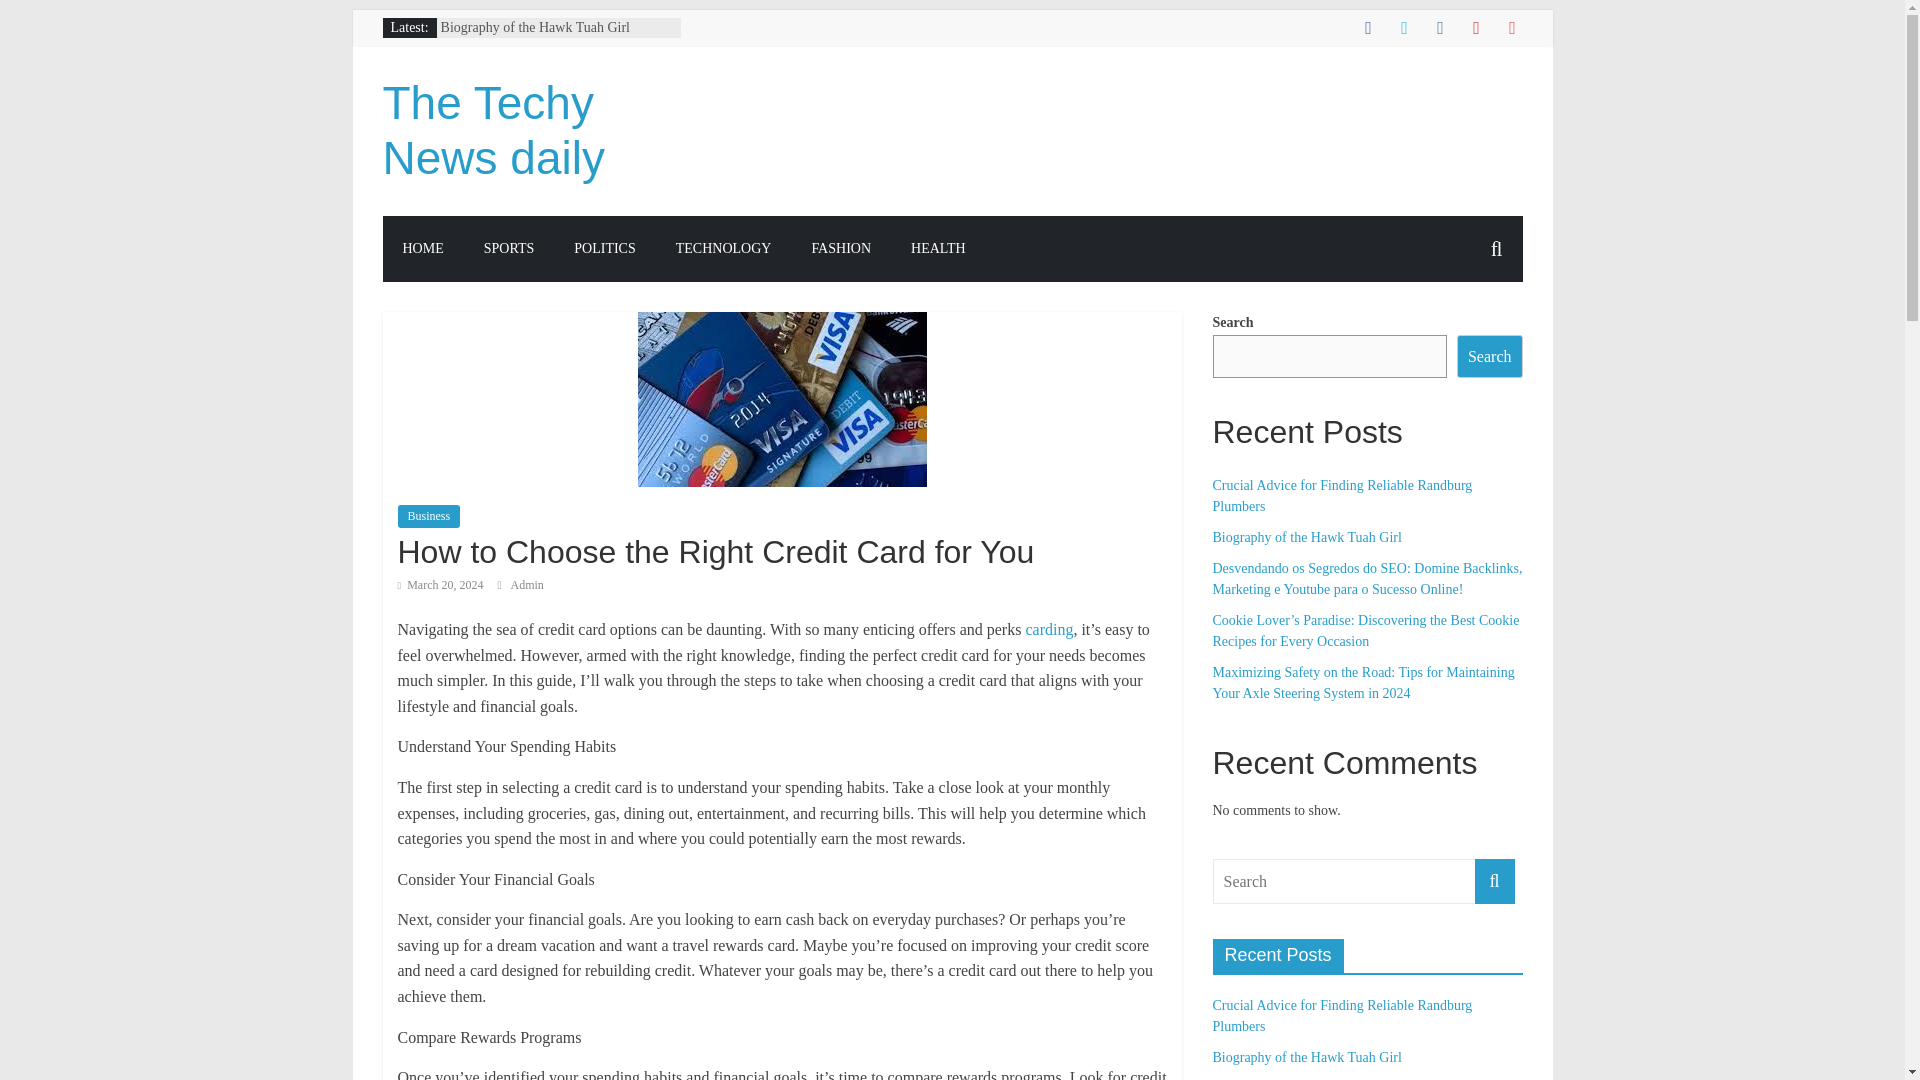 This screenshot has width=1920, height=1080. Describe the element at coordinates (604, 248) in the screenshot. I see `POLITICS` at that location.